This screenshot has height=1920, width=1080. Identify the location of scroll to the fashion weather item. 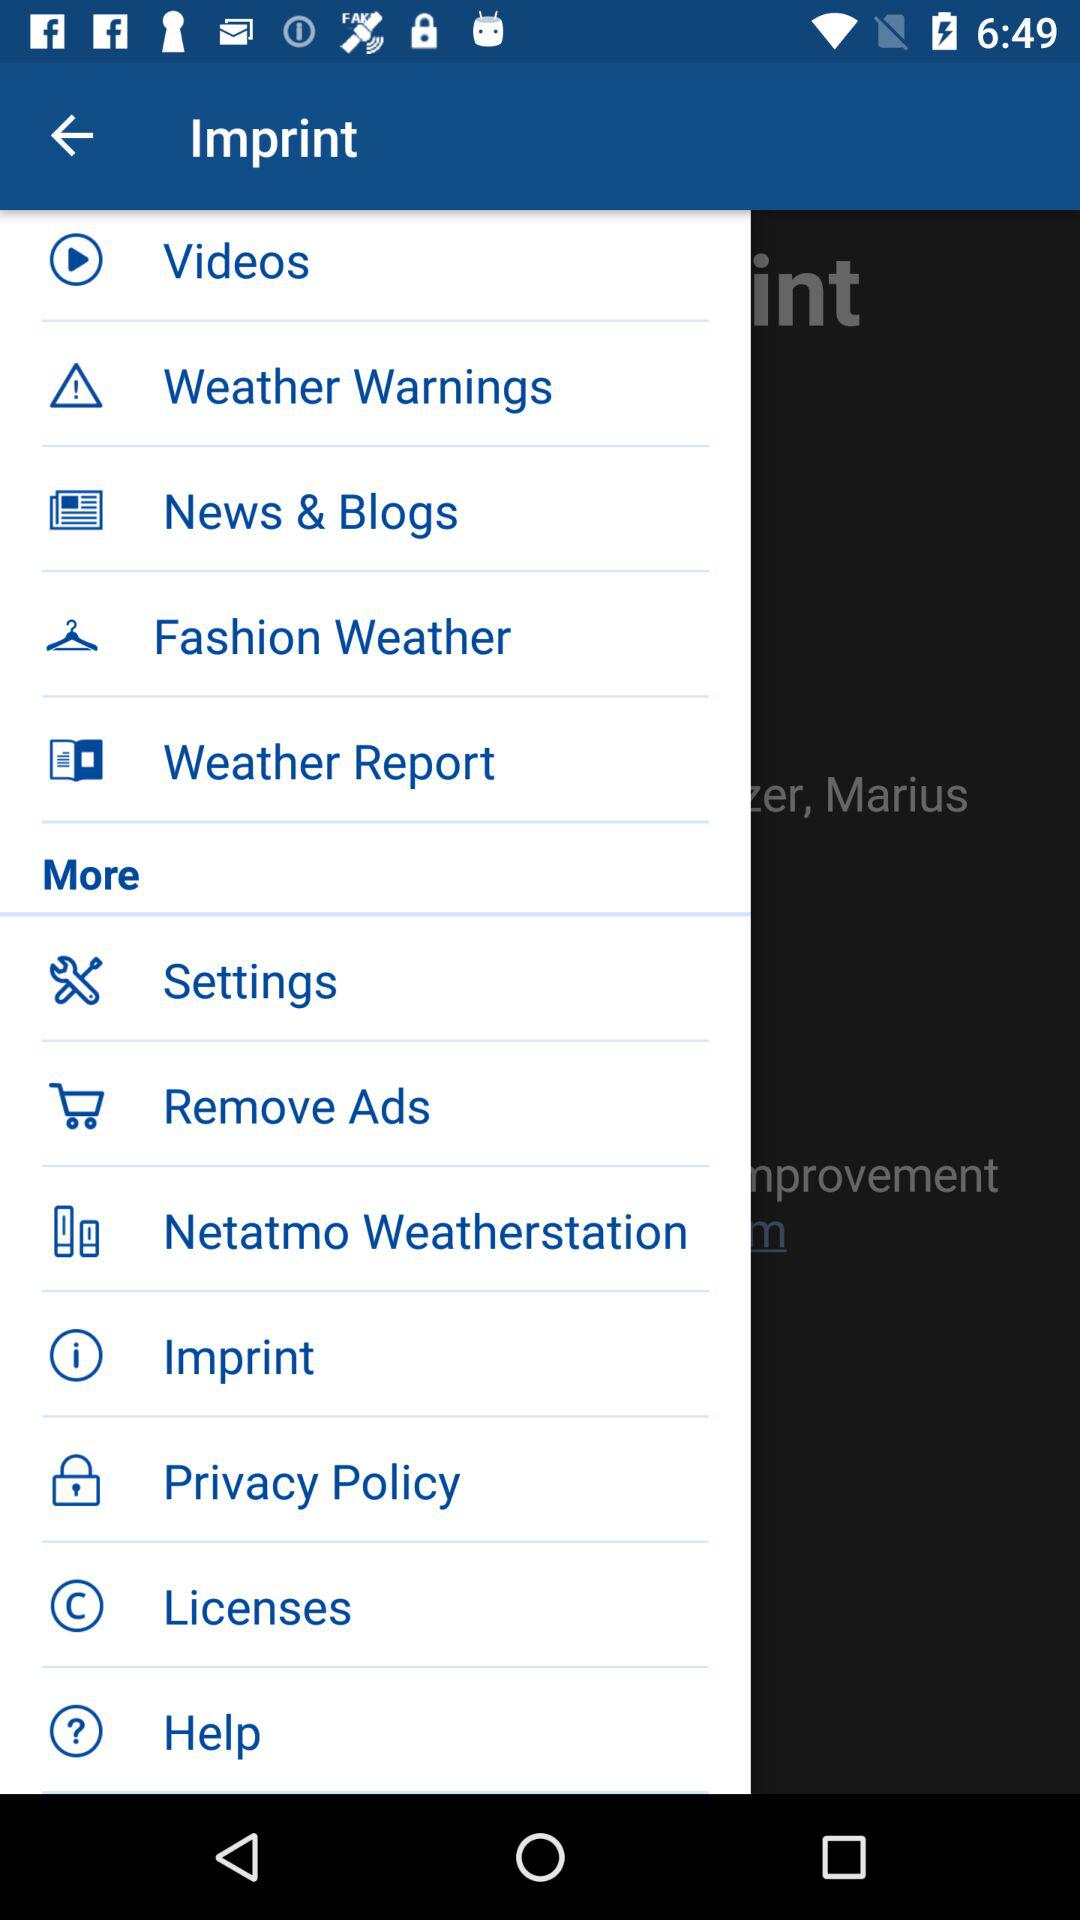
(430, 635).